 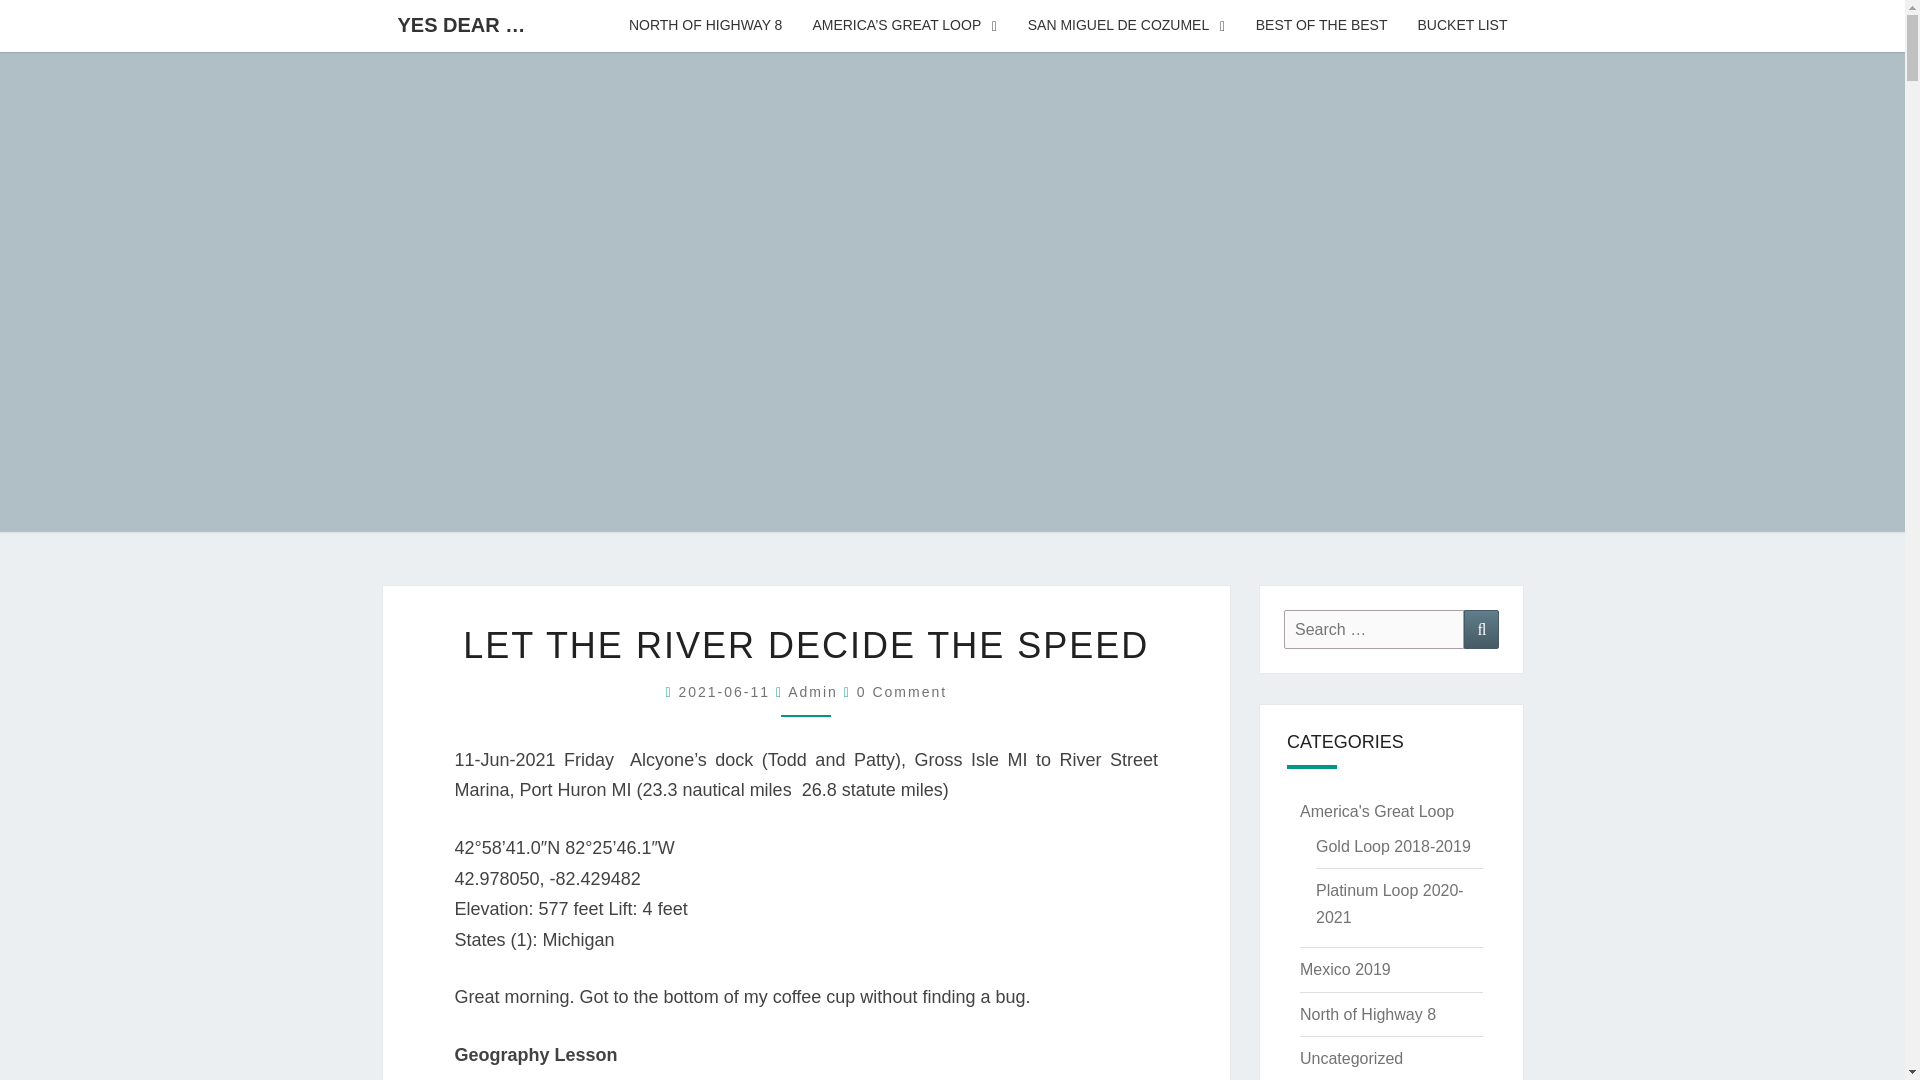 What do you see at coordinates (812, 691) in the screenshot?
I see `View all posts by admin` at bounding box center [812, 691].